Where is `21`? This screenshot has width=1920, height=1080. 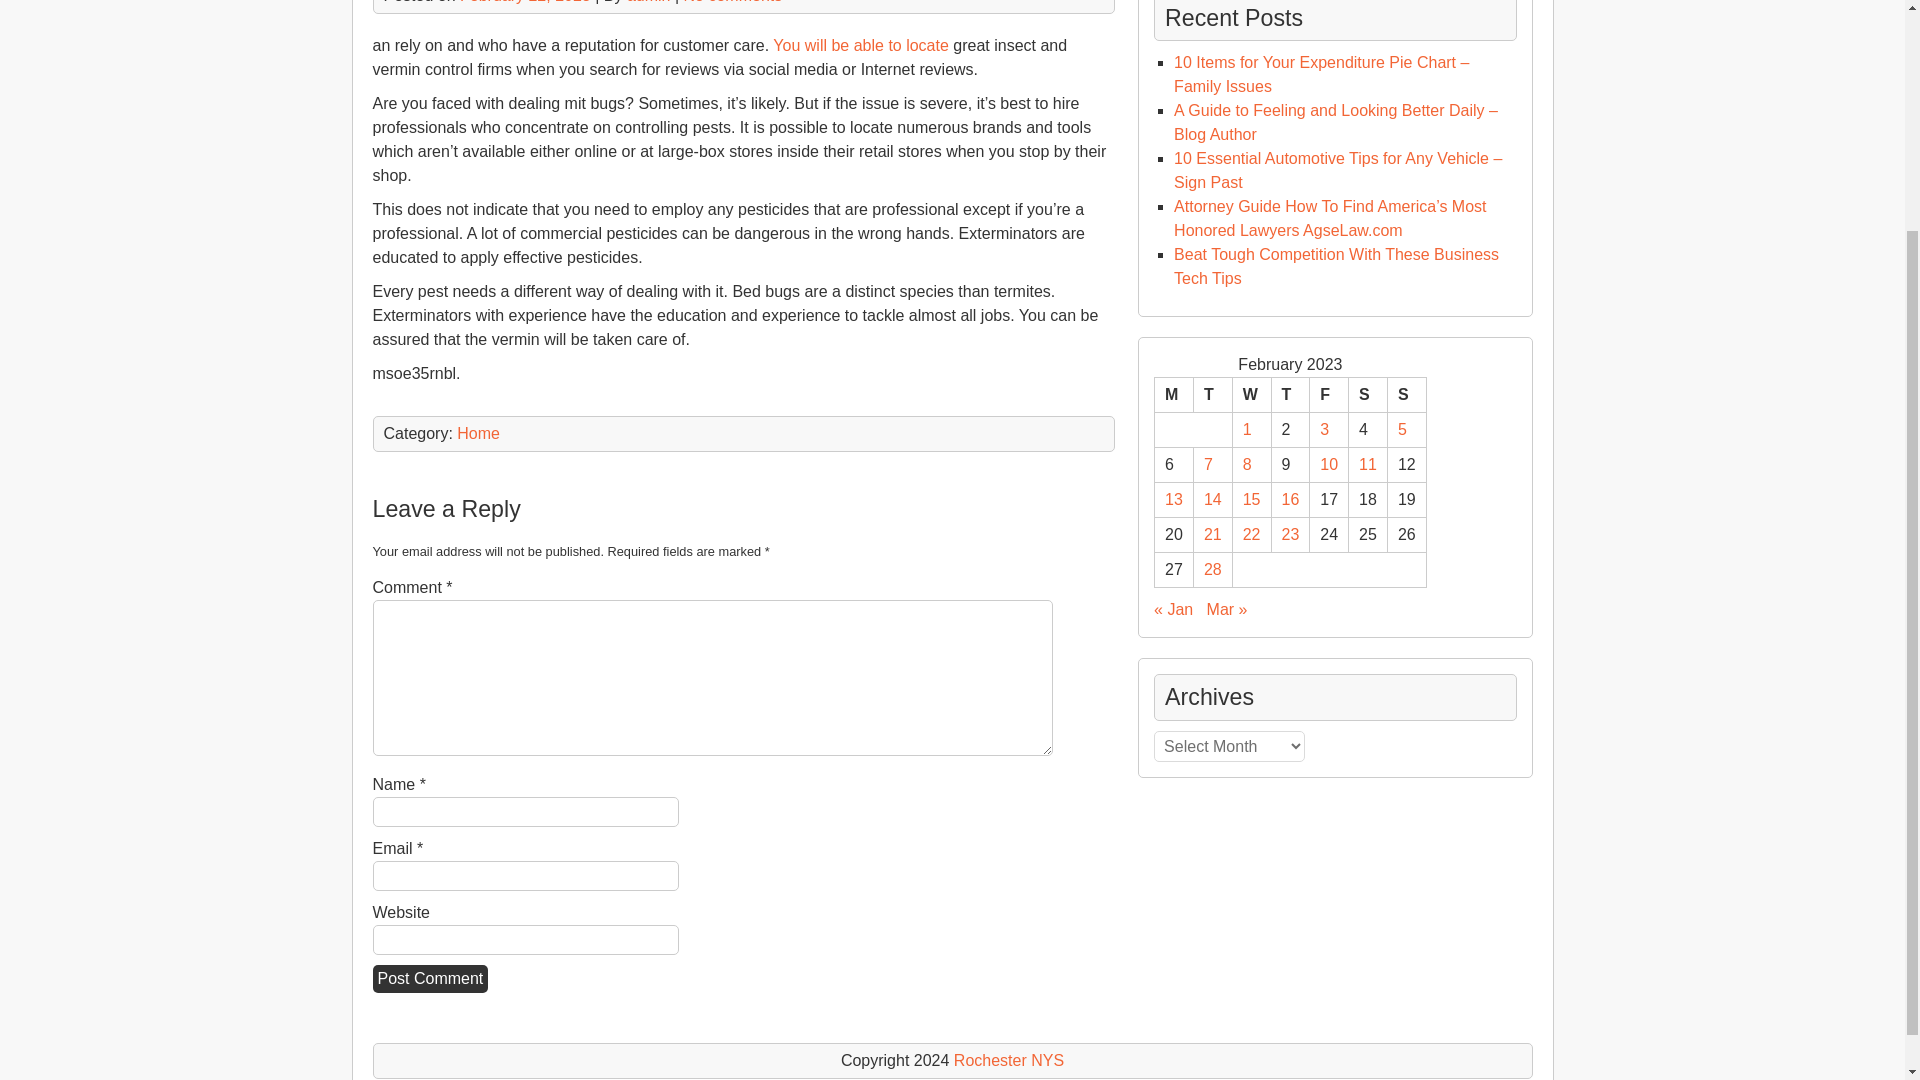 21 is located at coordinates (1212, 534).